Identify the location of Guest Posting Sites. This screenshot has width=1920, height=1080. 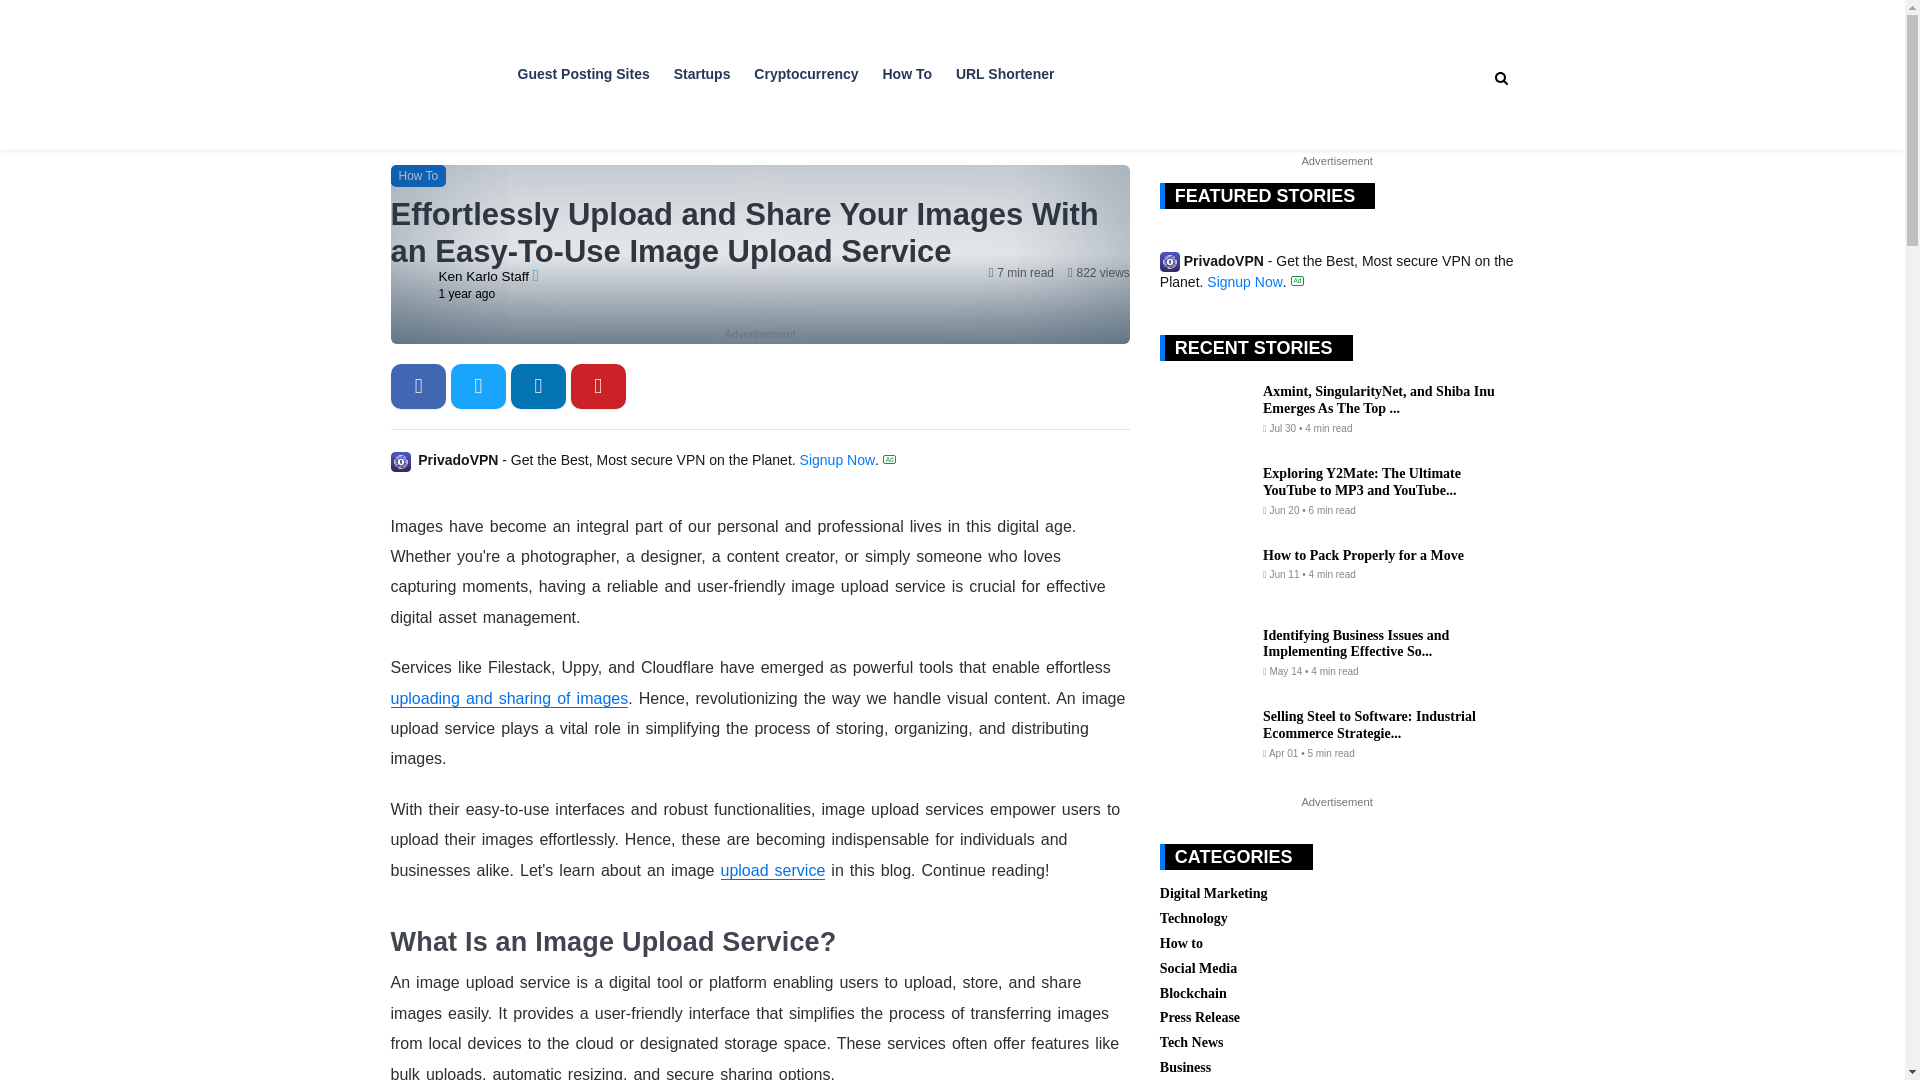
(584, 66).